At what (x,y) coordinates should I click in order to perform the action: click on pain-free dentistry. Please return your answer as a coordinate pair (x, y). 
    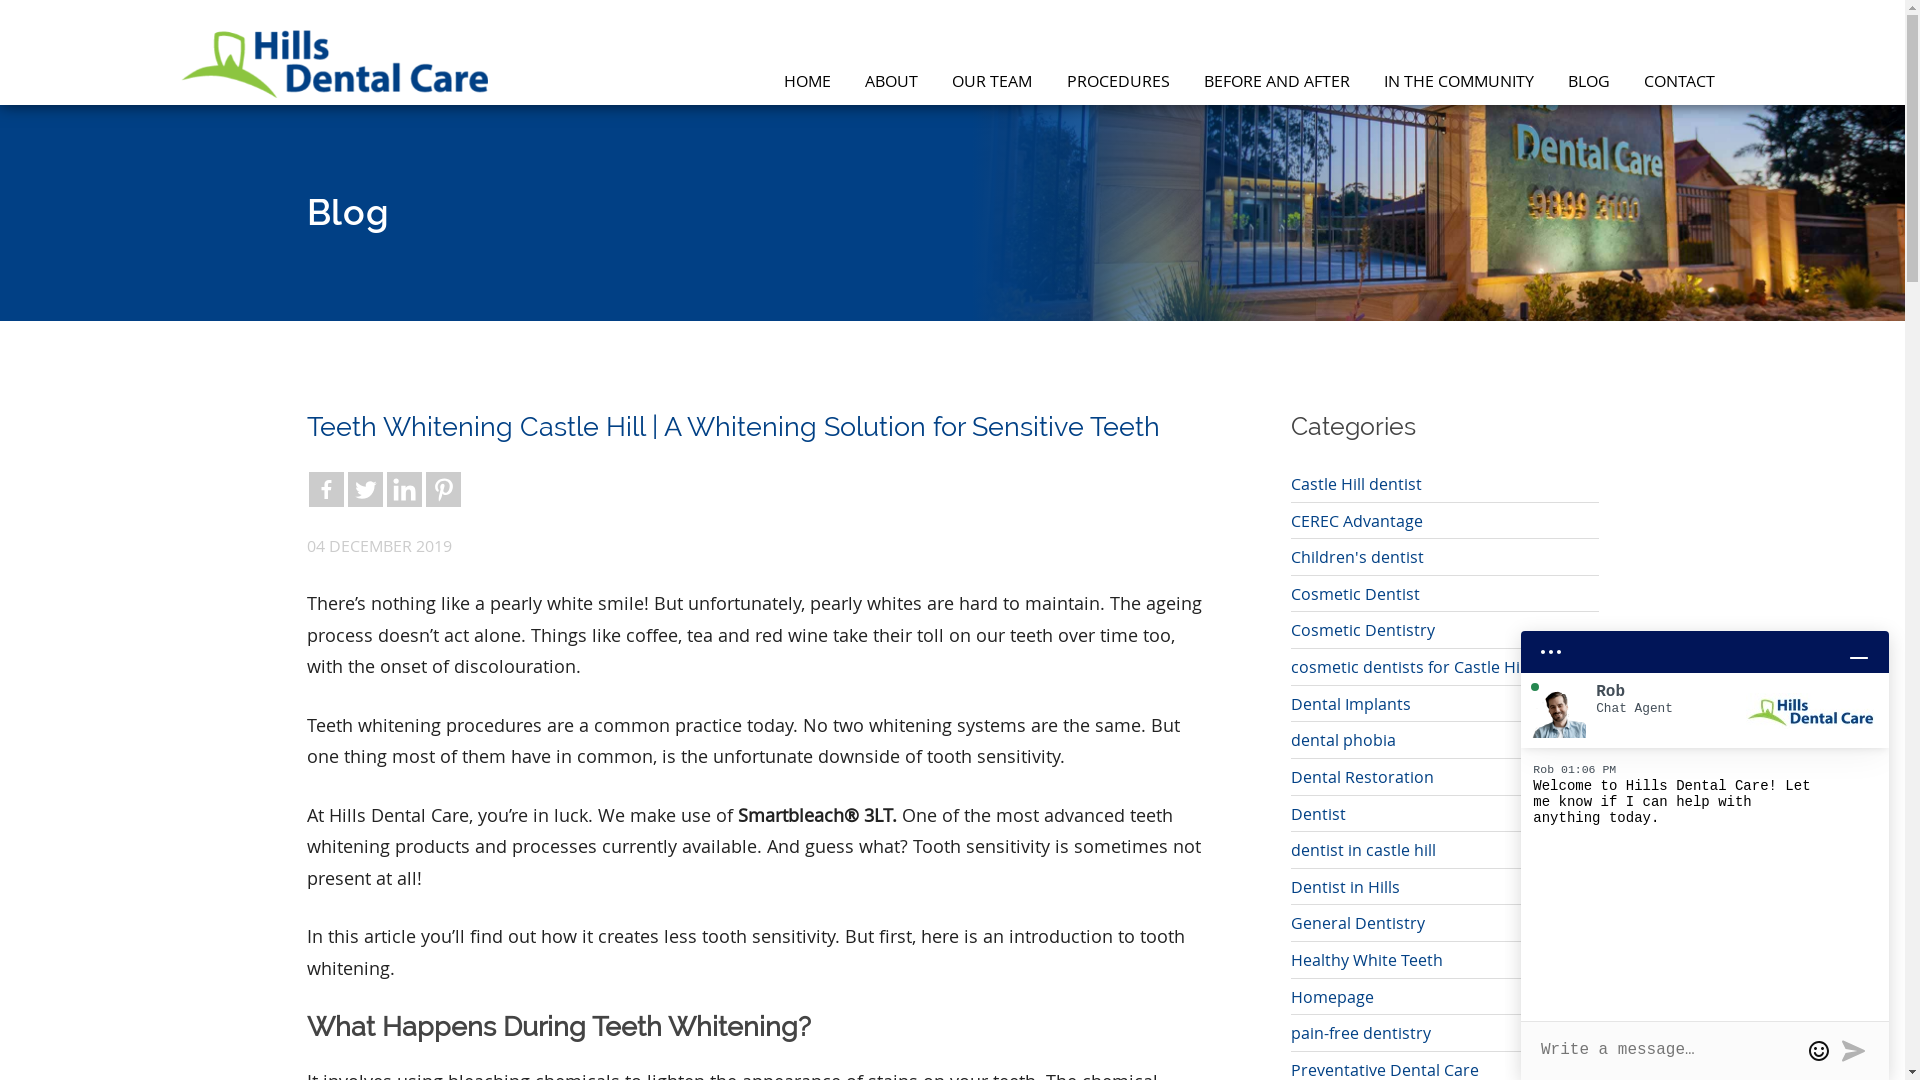
    Looking at the image, I should click on (1361, 1032).